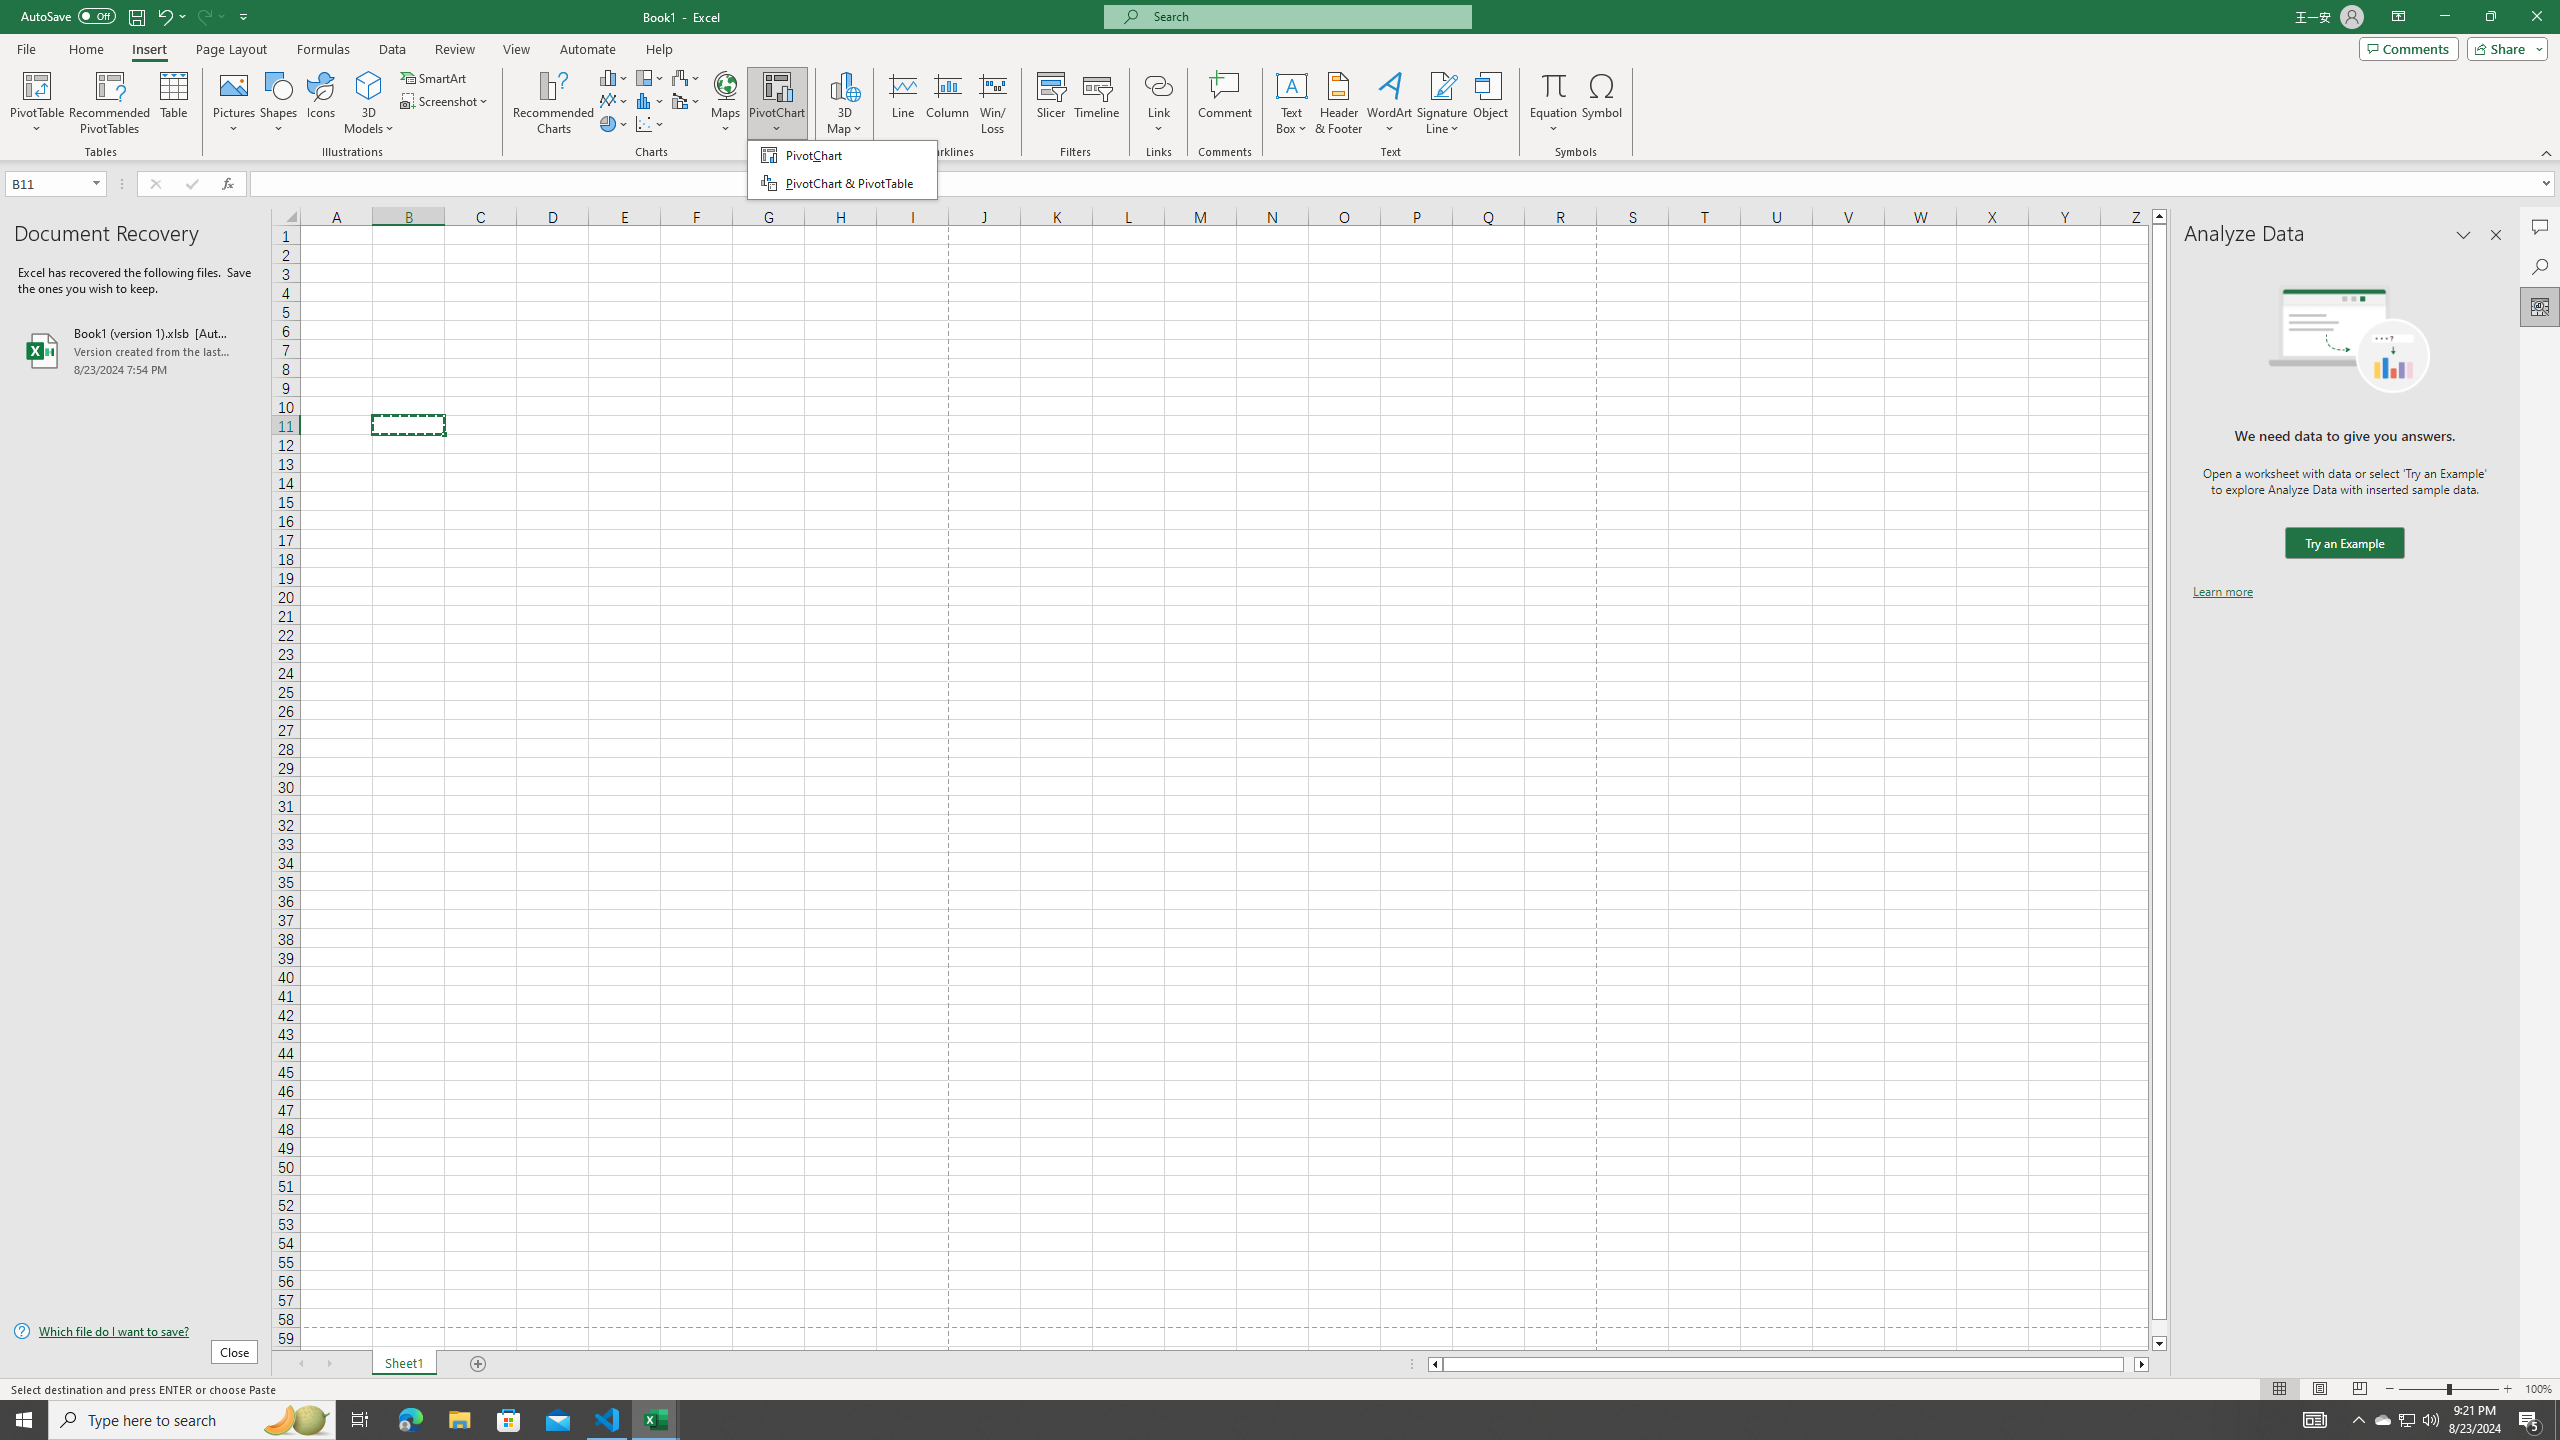 Image resolution: width=2560 pixels, height=1440 pixels. What do you see at coordinates (1160, 103) in the screenshot?
I see `Link` at bounding box center [1160, 103].